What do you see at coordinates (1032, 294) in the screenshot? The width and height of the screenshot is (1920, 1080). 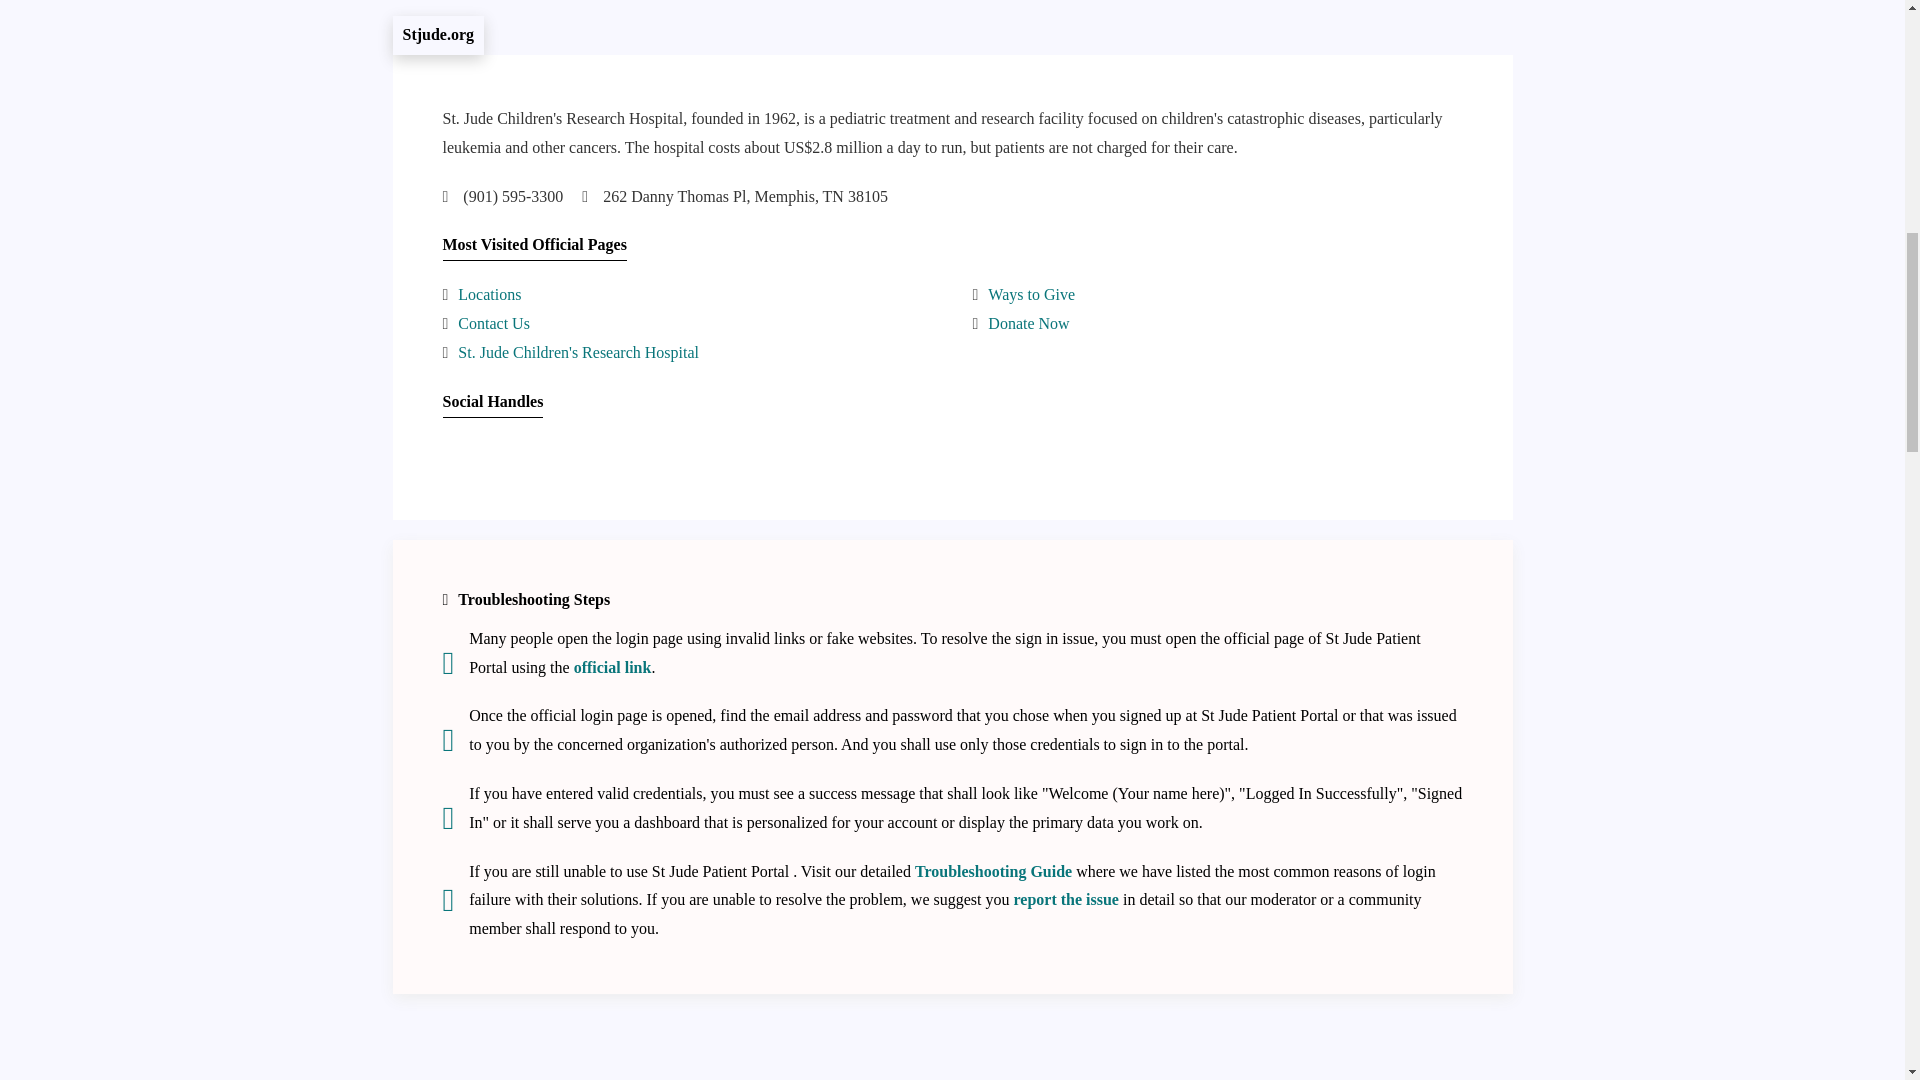 I see `Ways to Give` at bounding box center [1032, 294].